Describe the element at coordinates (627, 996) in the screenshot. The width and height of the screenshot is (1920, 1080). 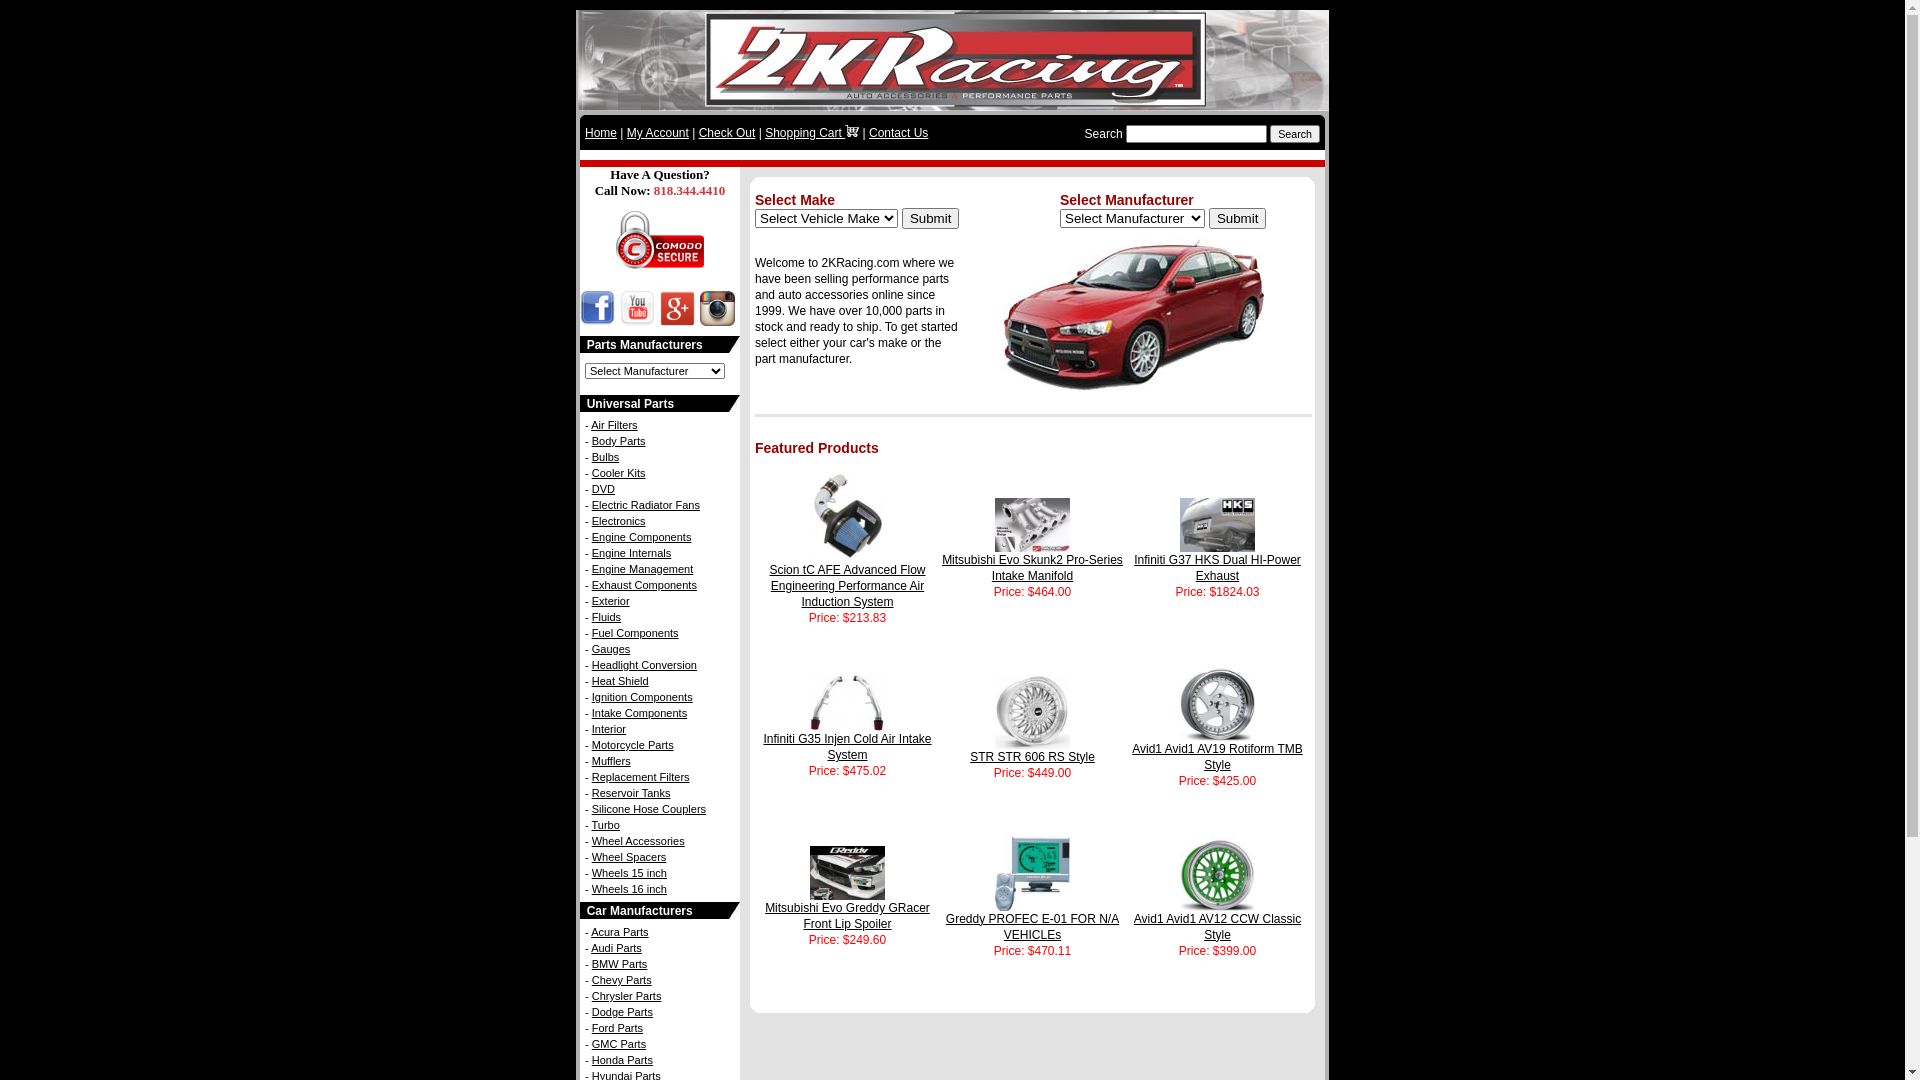
I see `Chrysler Parts` at that location.